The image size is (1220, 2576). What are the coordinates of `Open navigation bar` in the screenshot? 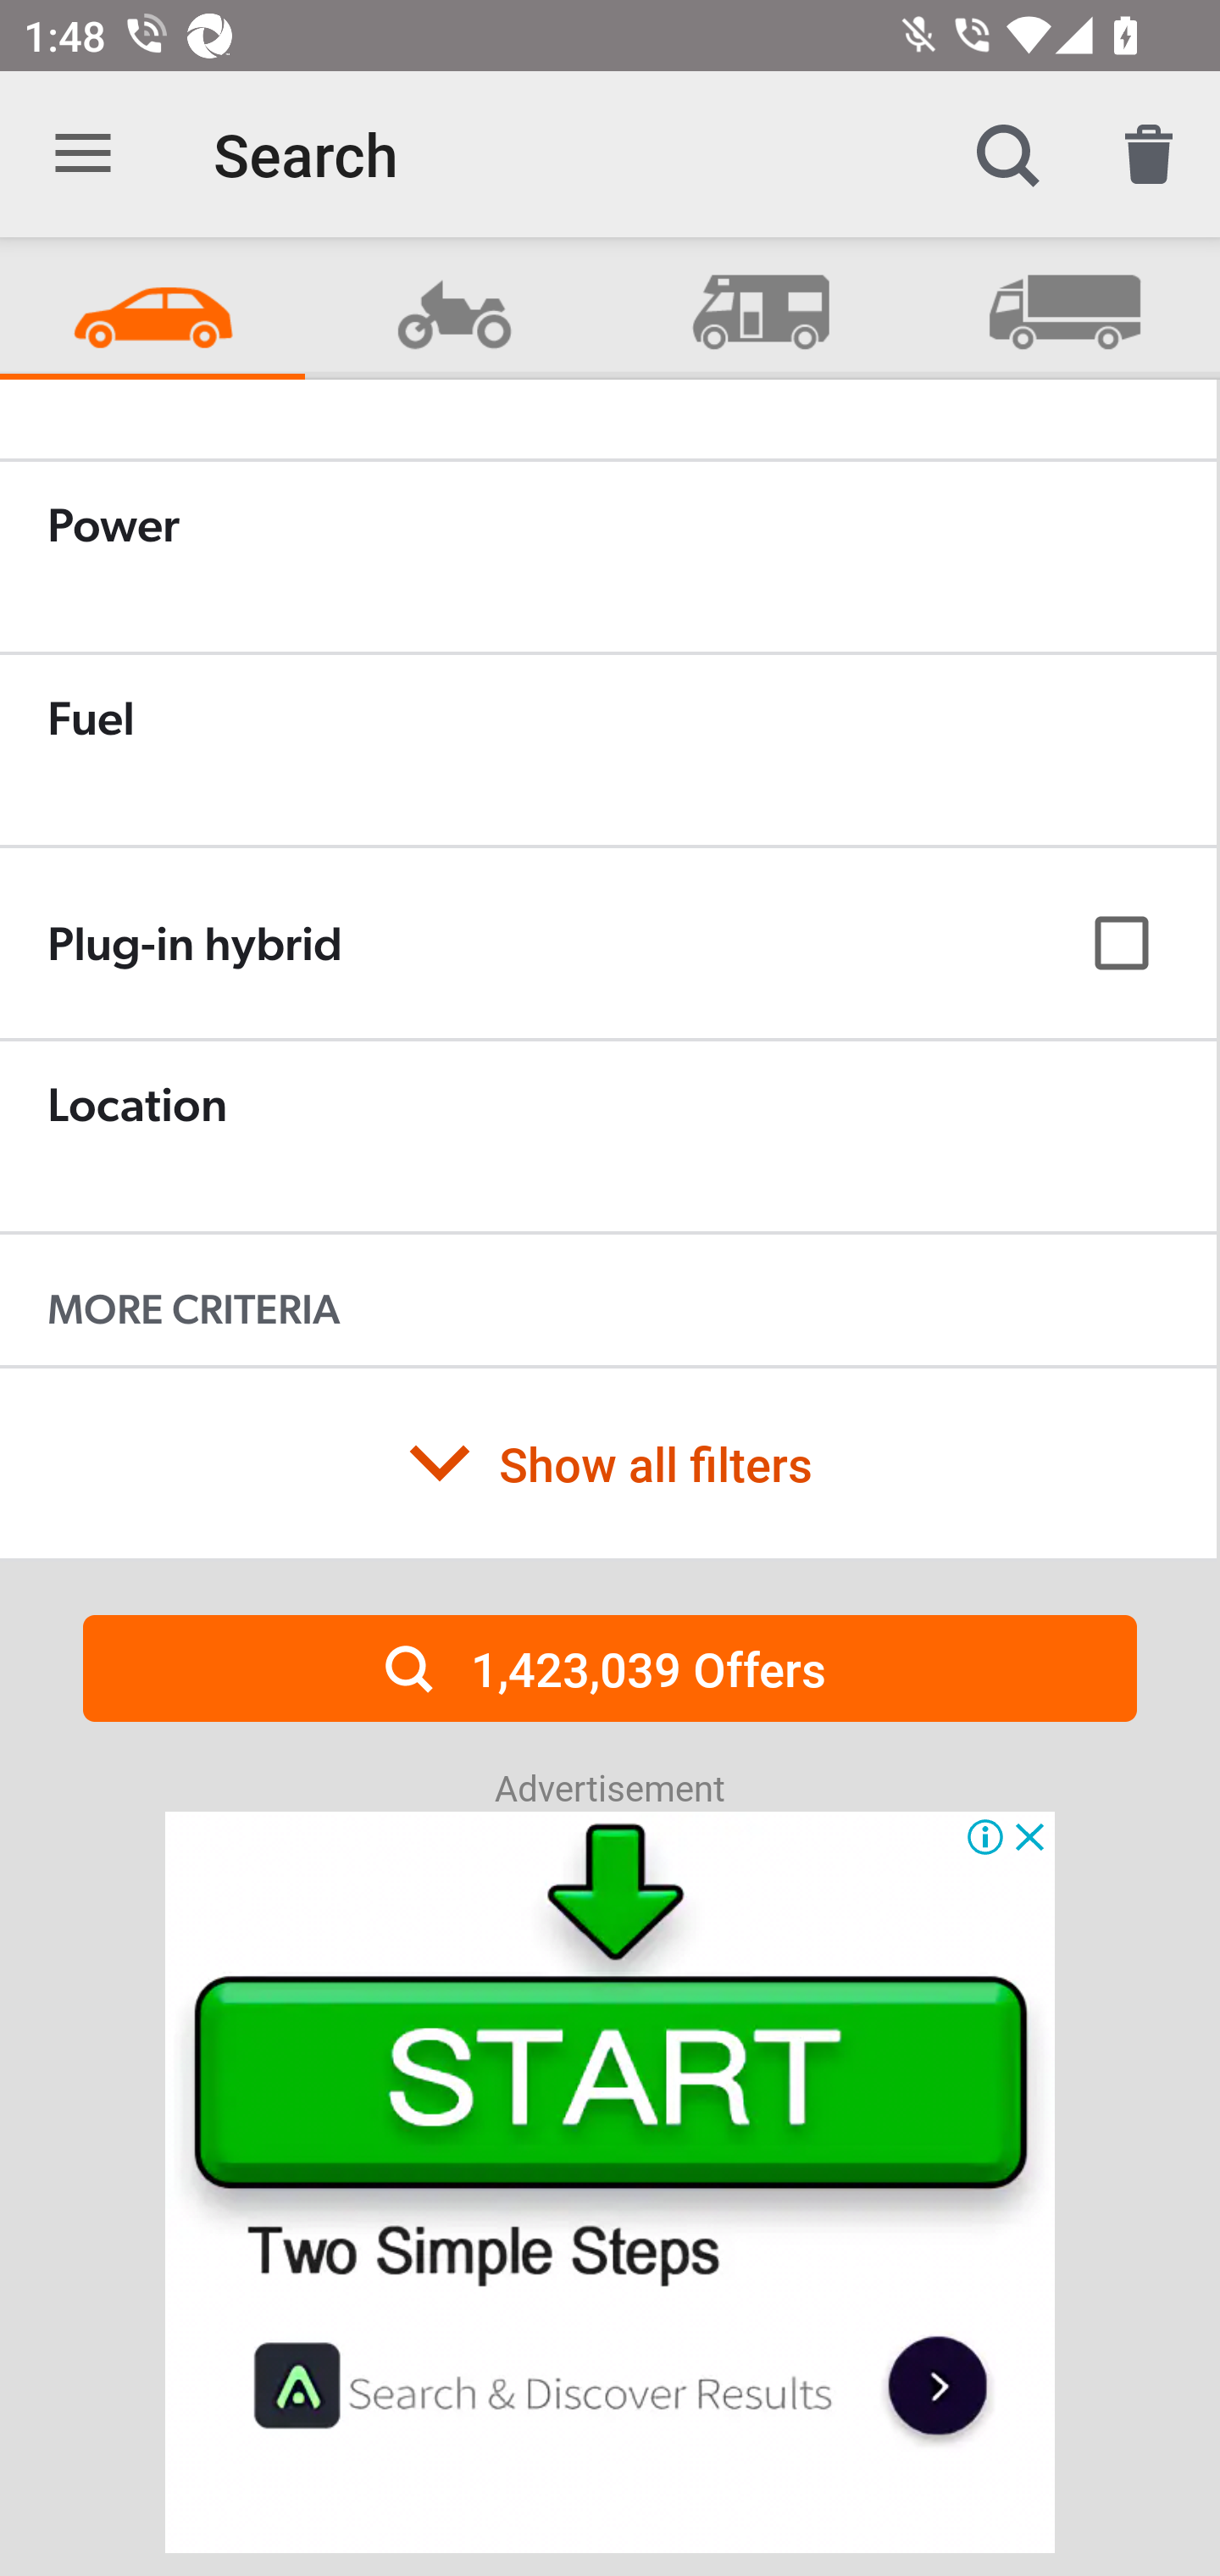 It's located at (83, 154).